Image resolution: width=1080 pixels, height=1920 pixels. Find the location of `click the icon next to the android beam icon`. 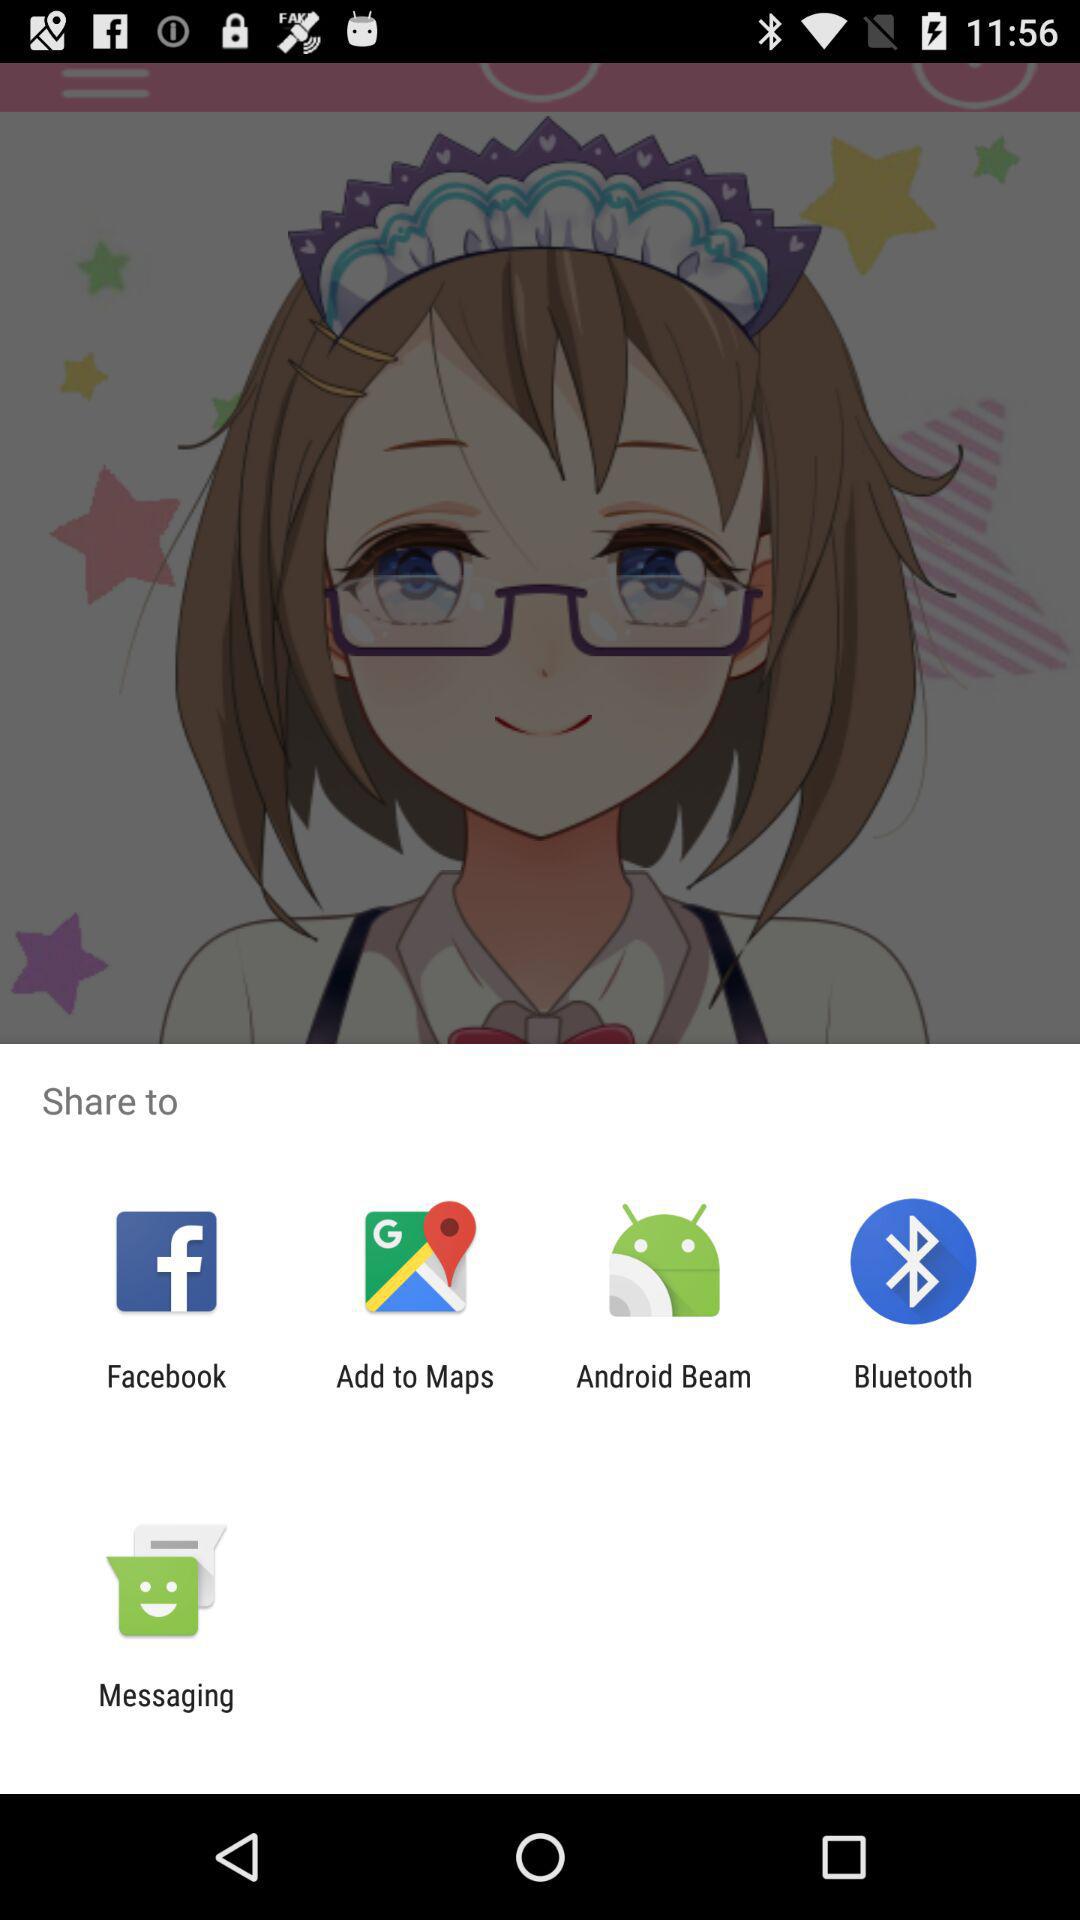

click the icon next to the android beam icon is located at coordinates (912, 1393).